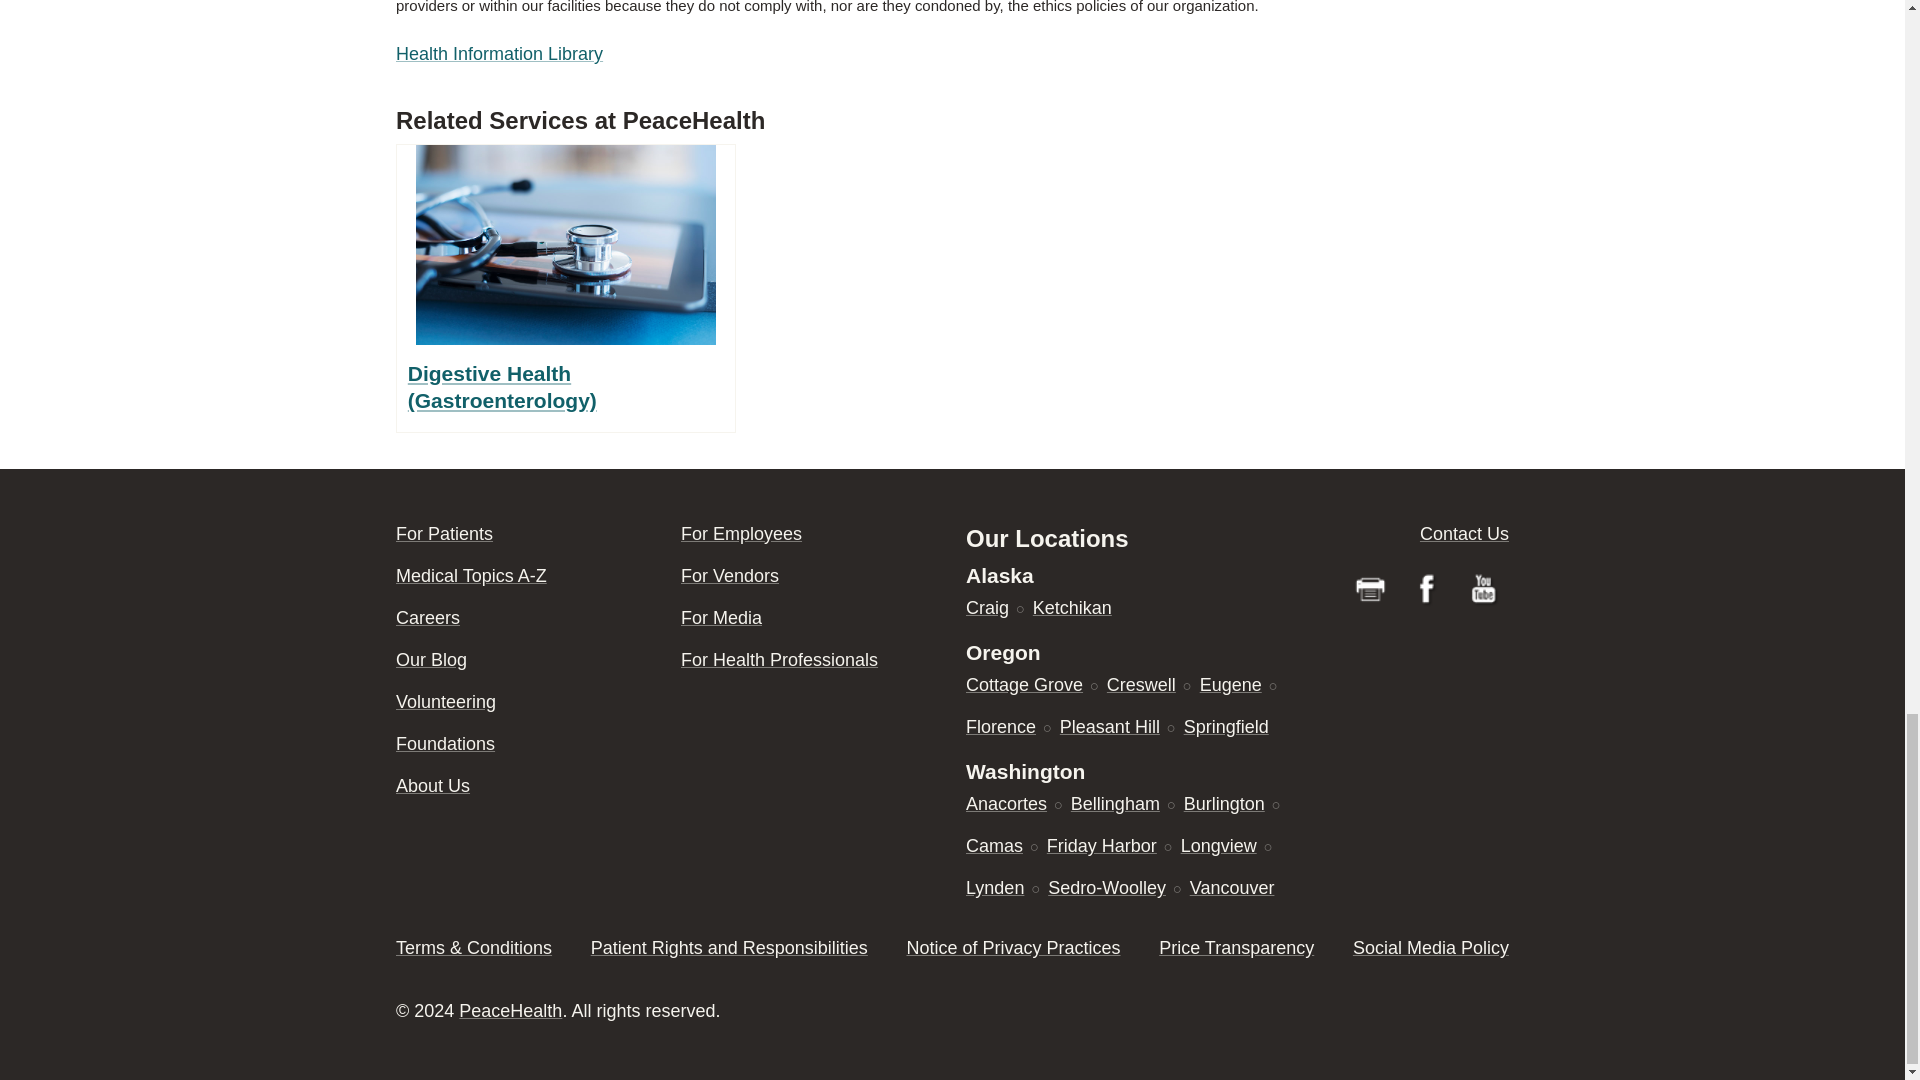  What do you see at coordinates (730, 576) in the screenshot?
I see `Information for vendors` at bounding box center [730, 576].